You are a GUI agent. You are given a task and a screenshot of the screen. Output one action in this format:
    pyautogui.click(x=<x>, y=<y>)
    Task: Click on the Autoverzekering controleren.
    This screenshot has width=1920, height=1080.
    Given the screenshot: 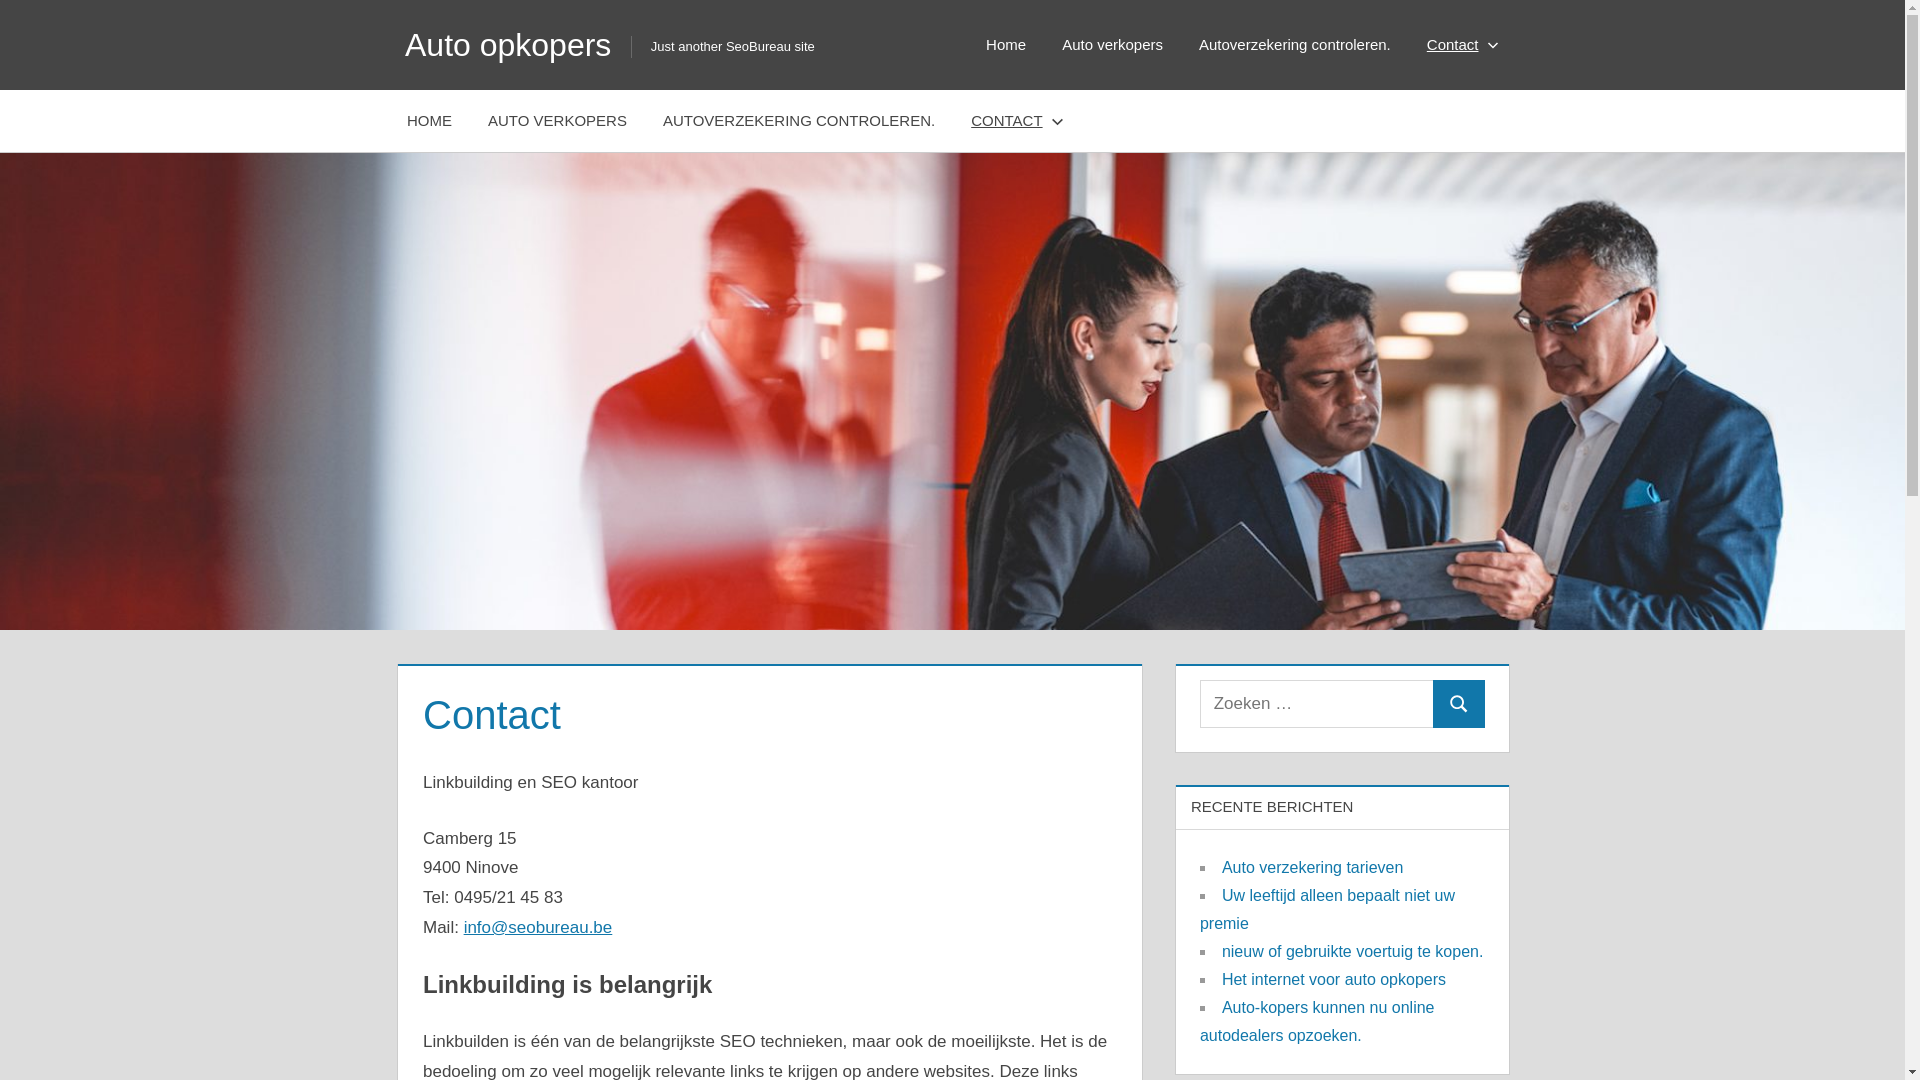 What is the action you would take?
    pyautogui.click(x=1295, y=45)
    